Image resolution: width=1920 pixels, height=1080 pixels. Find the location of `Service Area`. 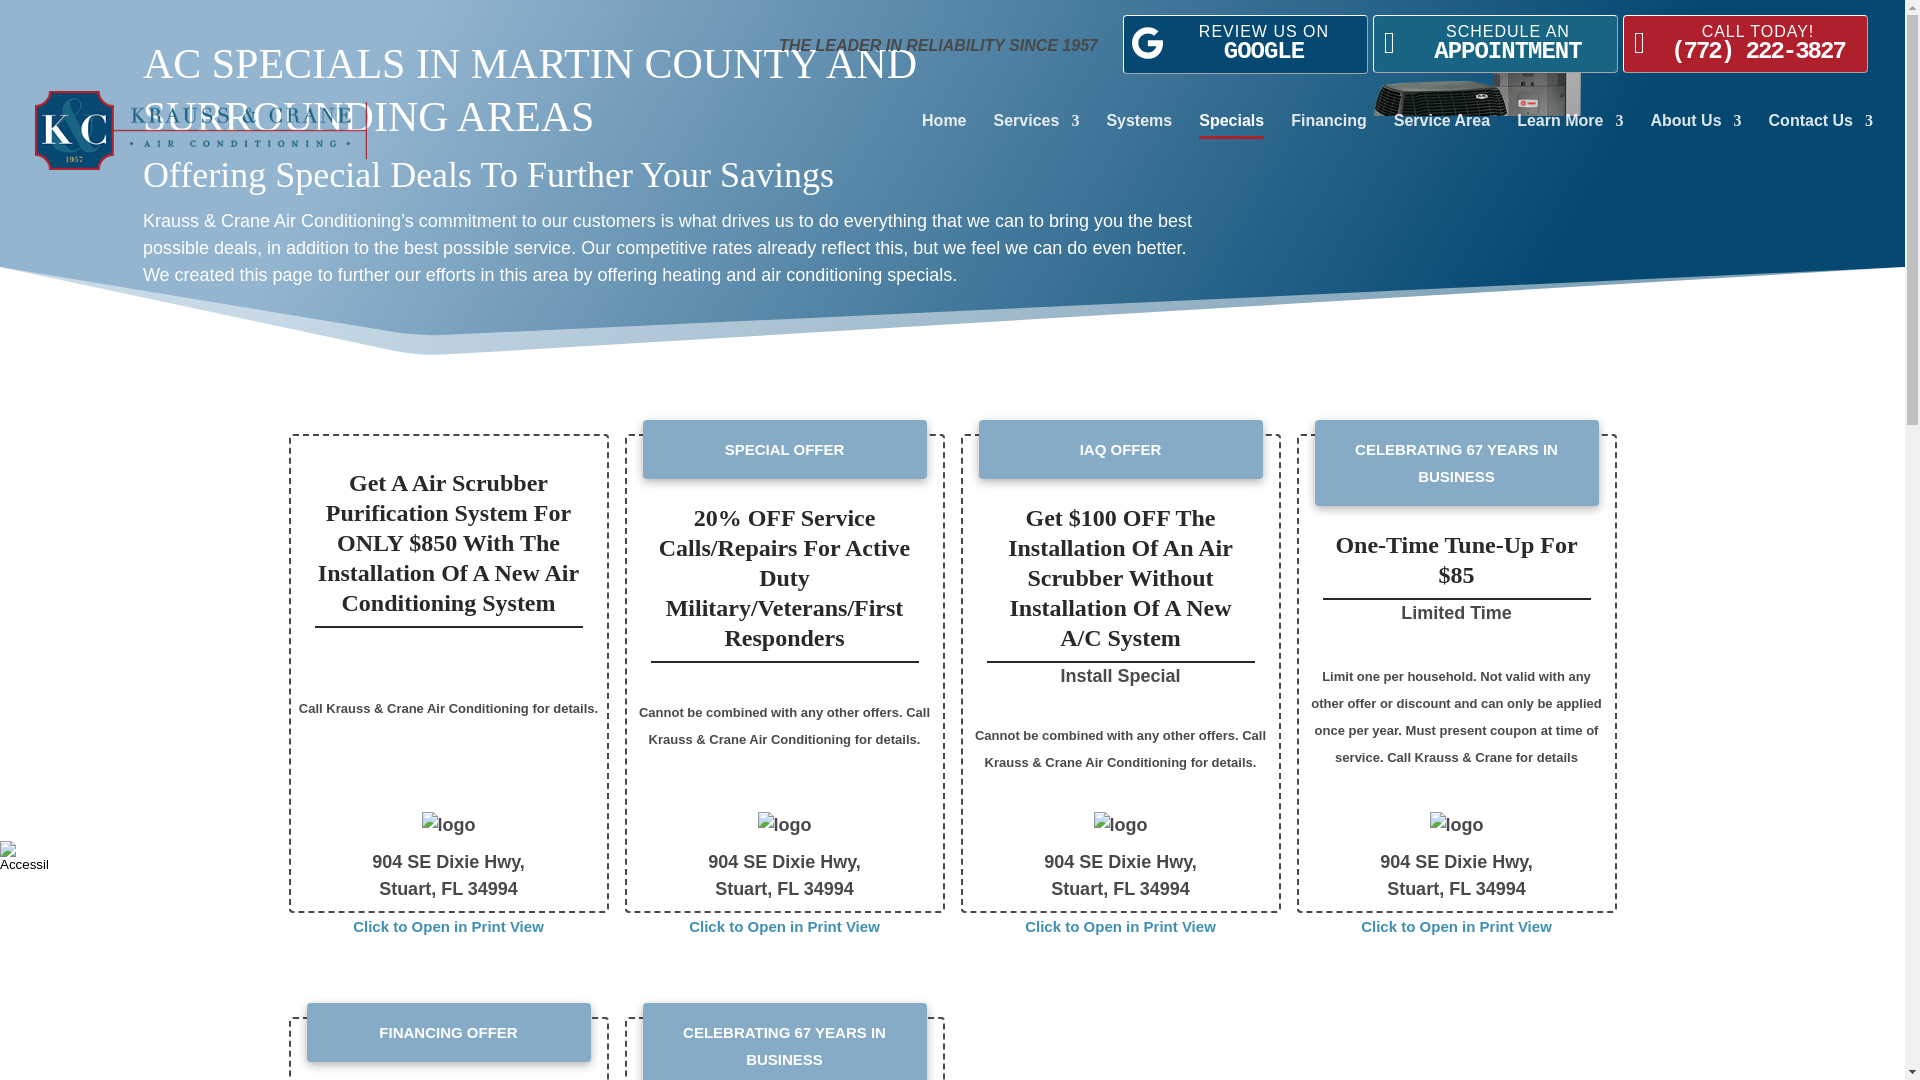

Service Area is located at coordinates (1441, 138).